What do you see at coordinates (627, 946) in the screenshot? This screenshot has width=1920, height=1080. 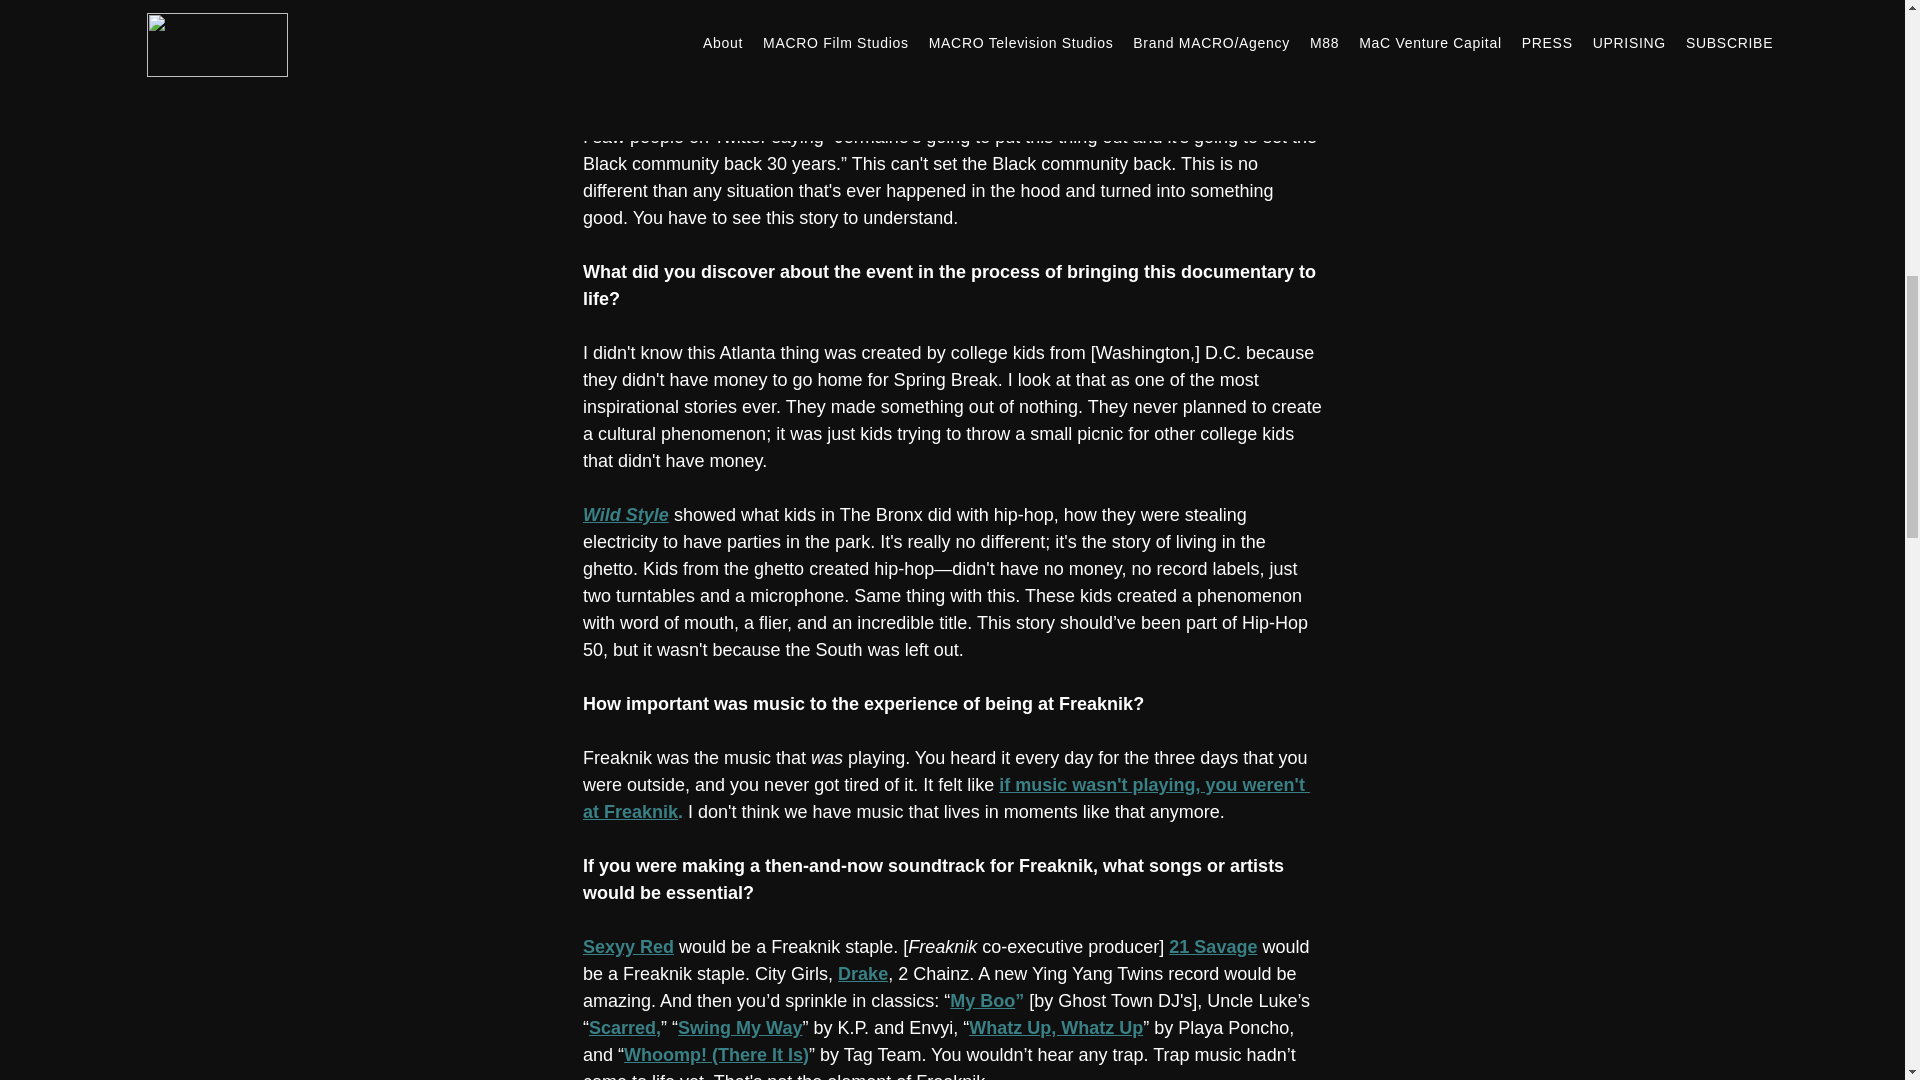 I see `Sexyy Red` at bounding box center [627, 946].